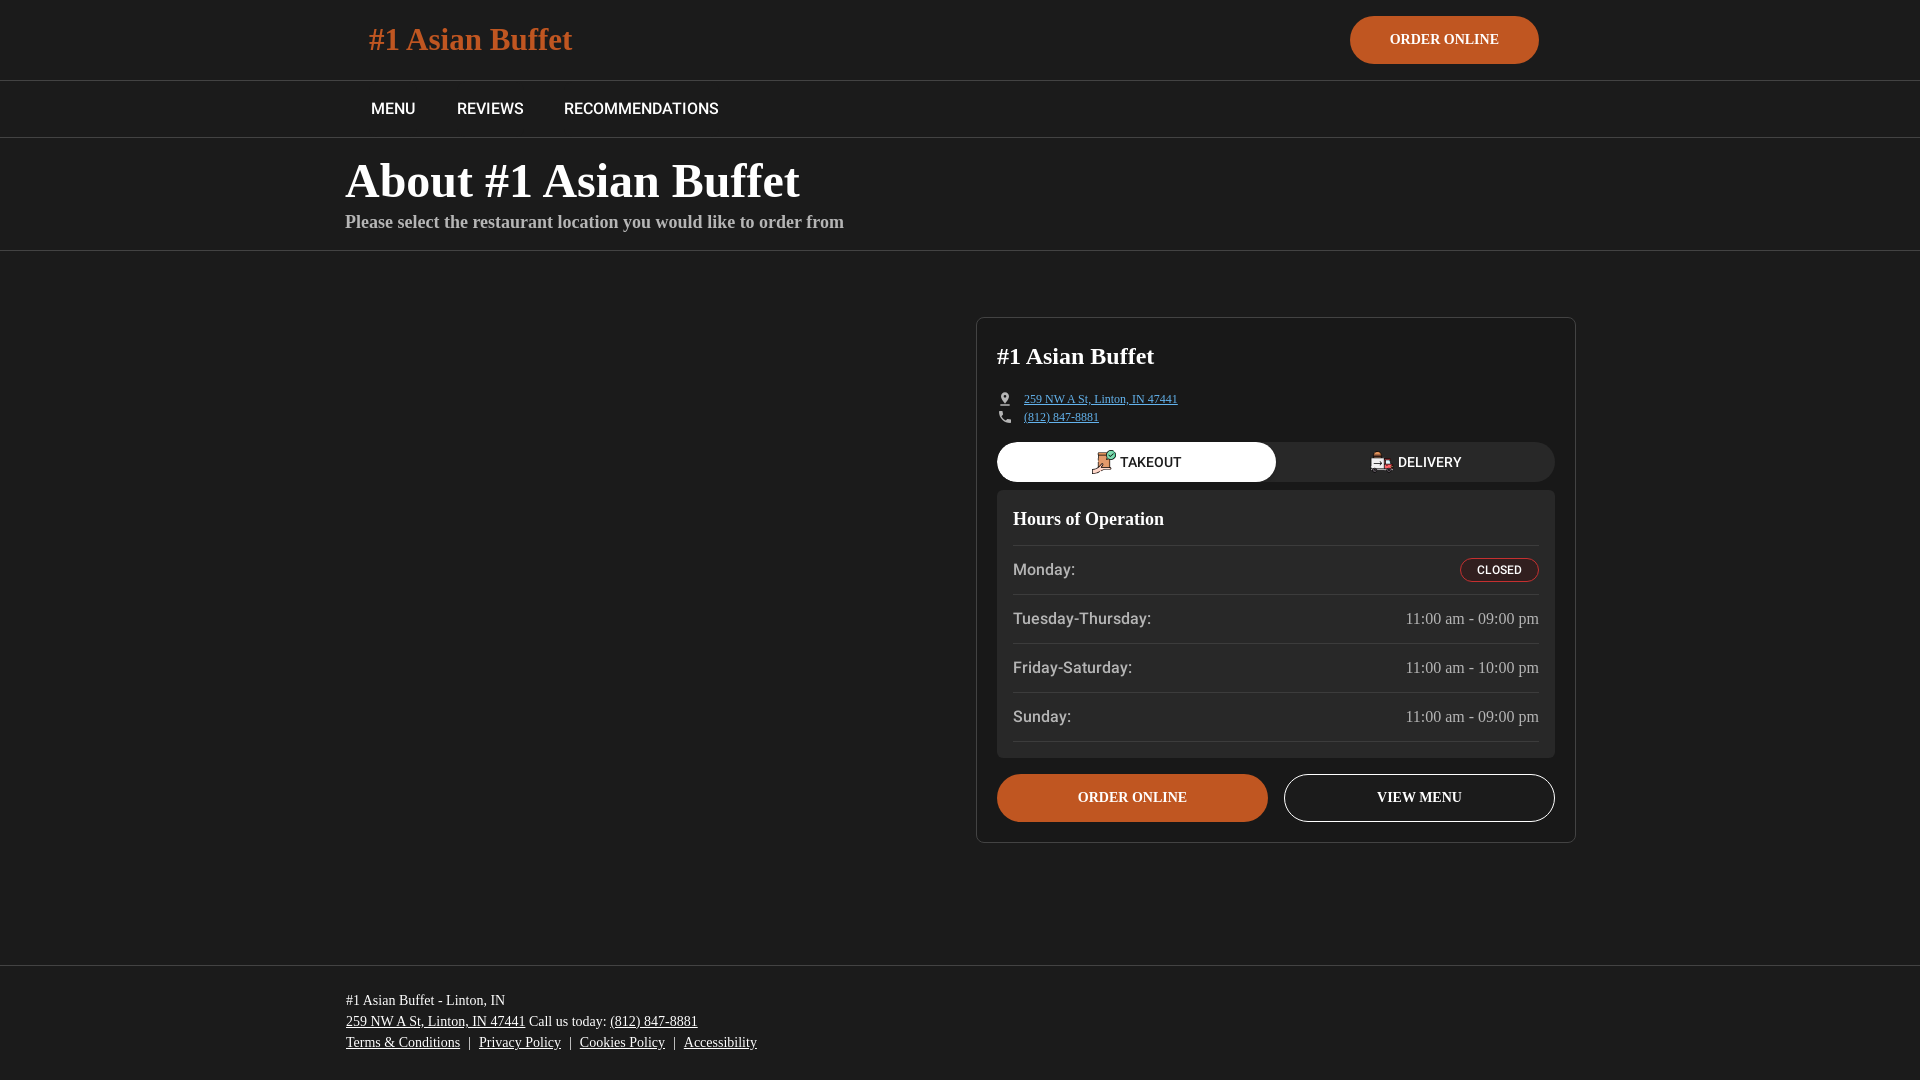  I want to click on MENU, so click(393, 110).